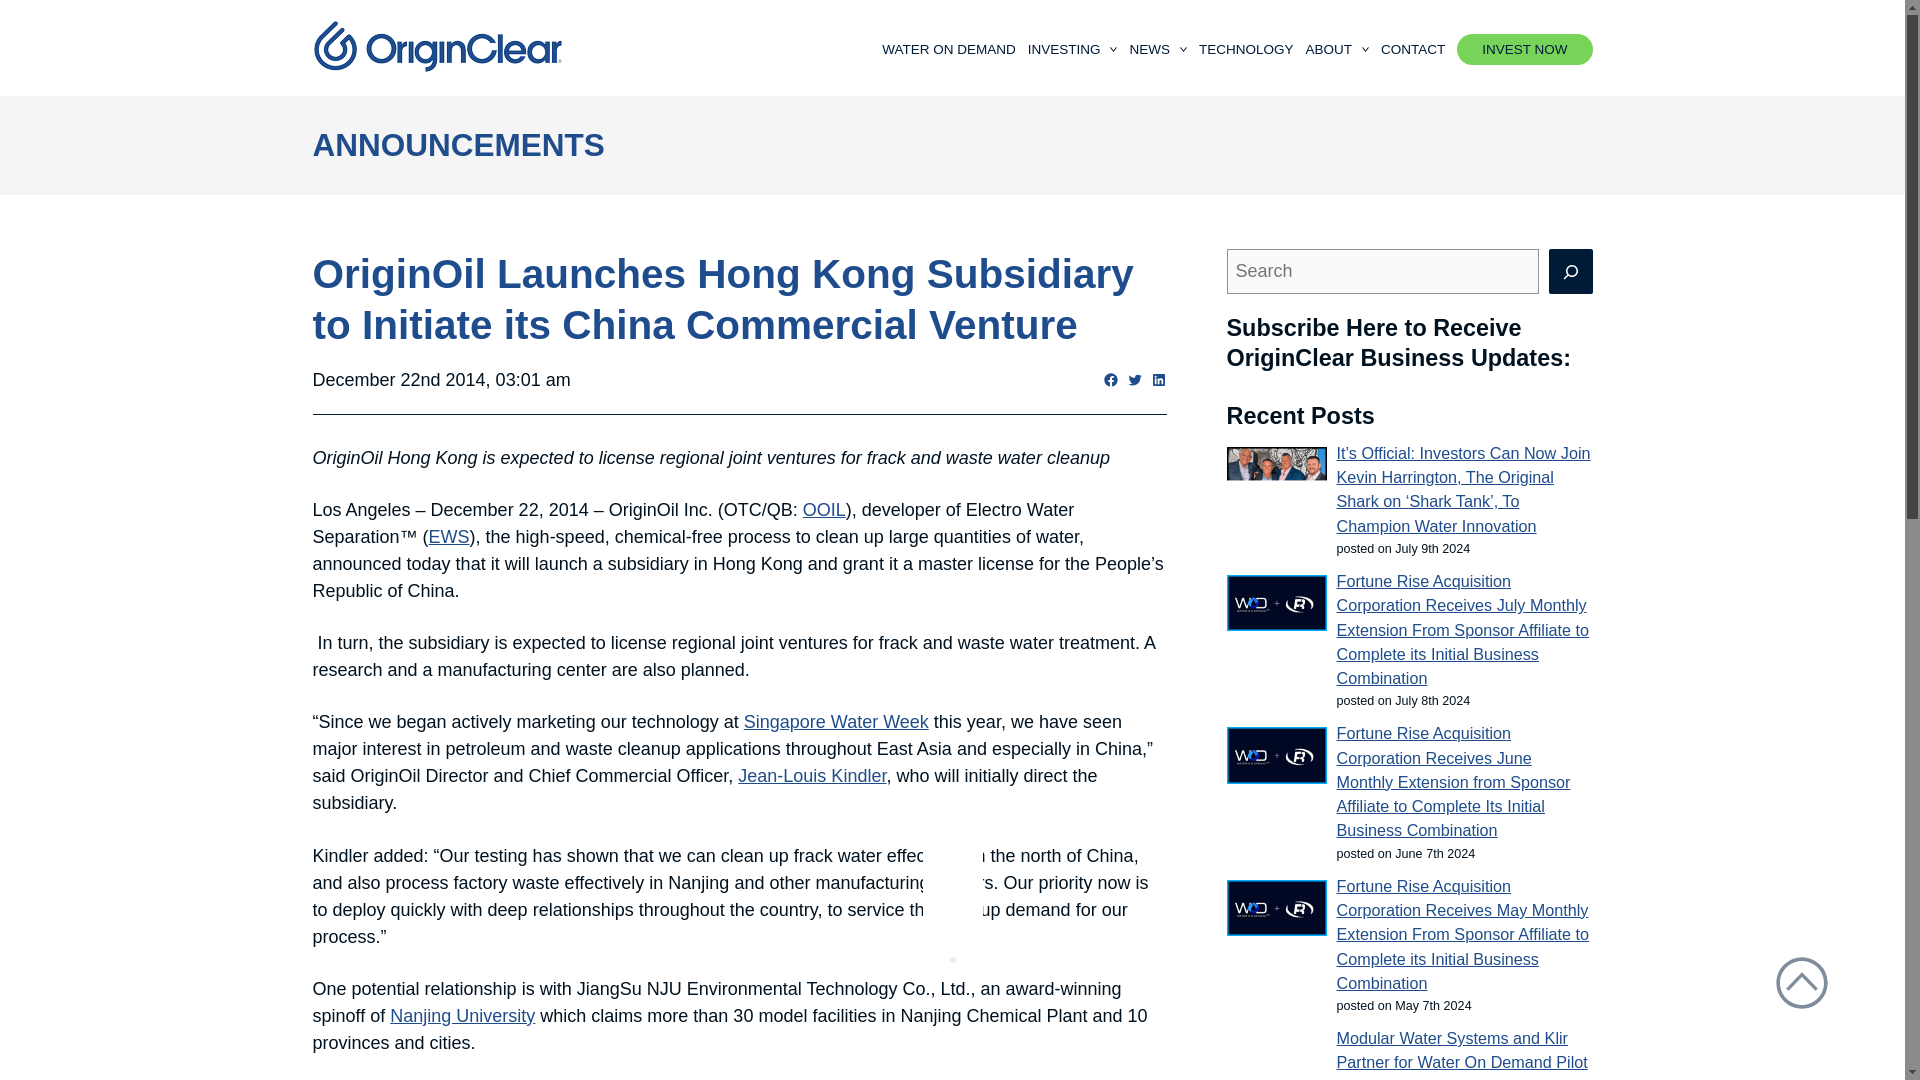 This screenshot has height=1080, width=1920. I want to click on WATER ON DEMAND, so click(948, 48).